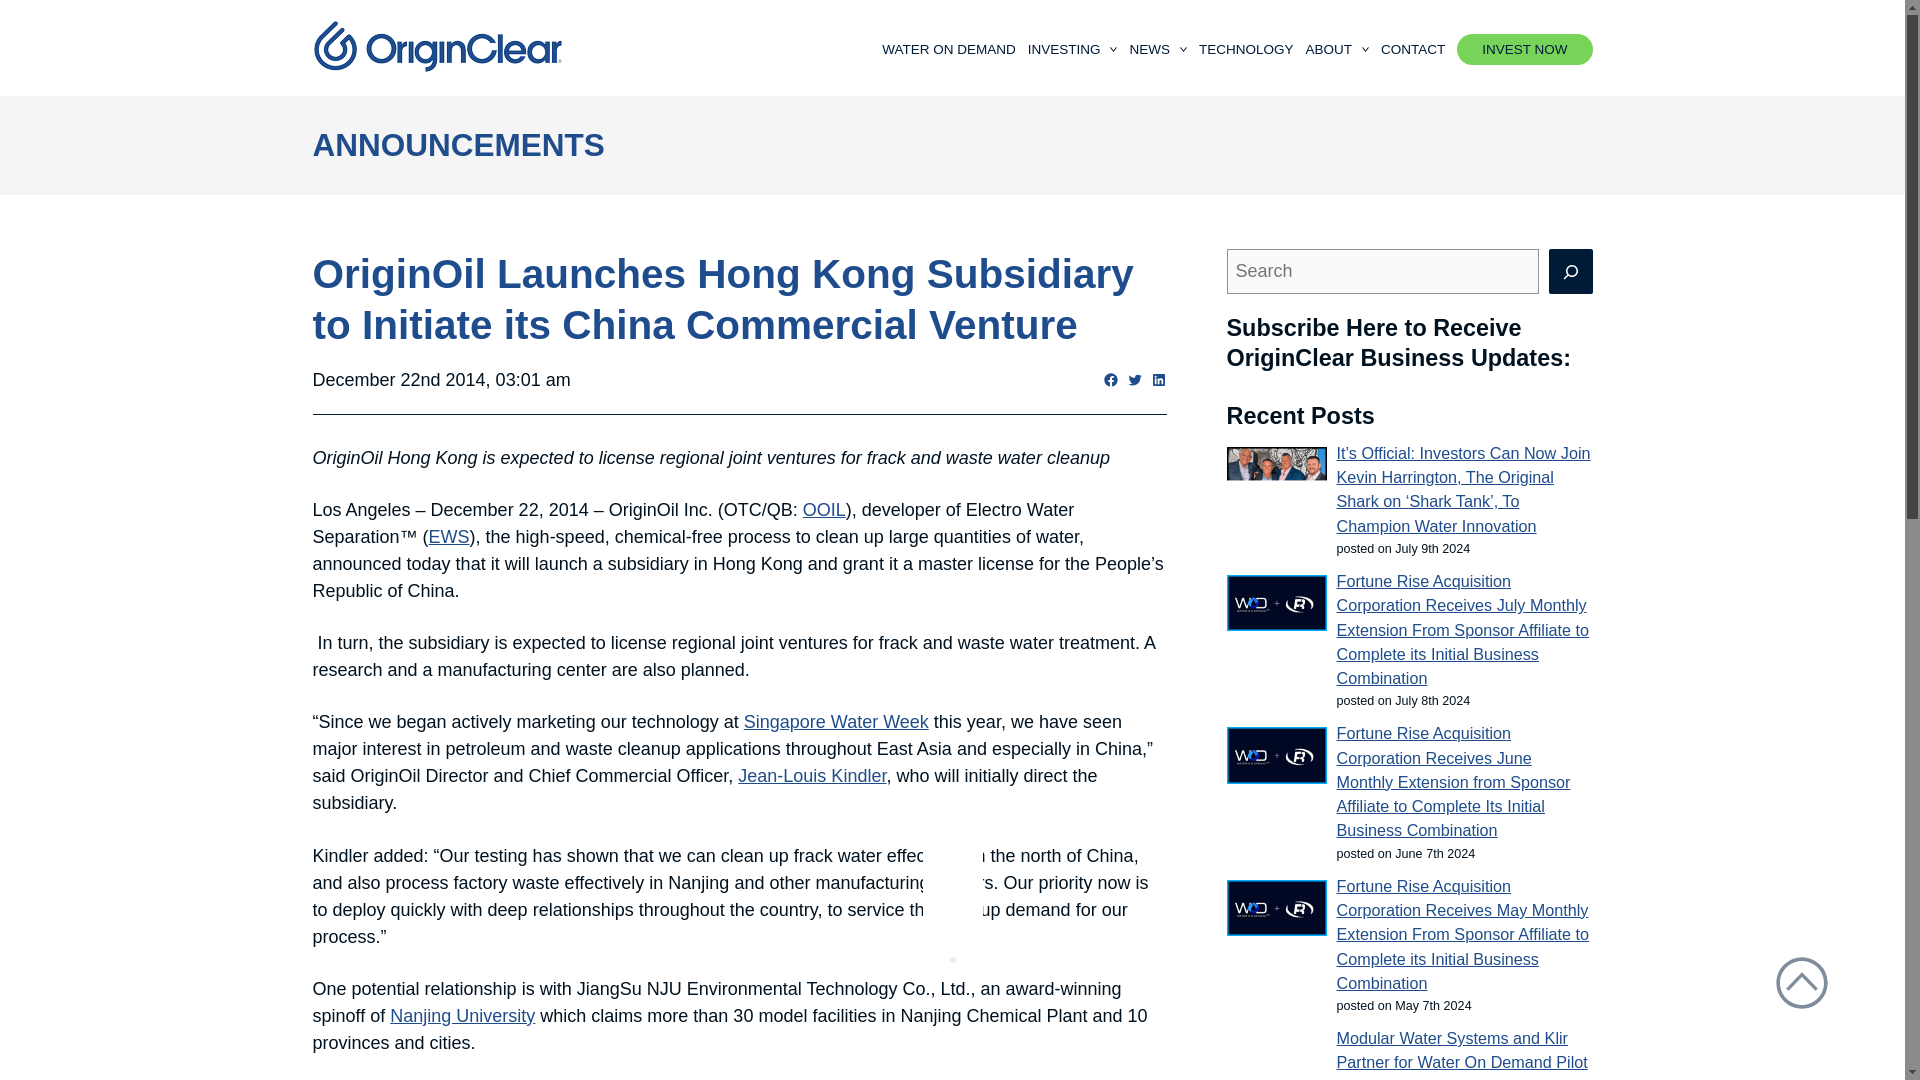 This screenshot has height=1080, width=1920. I want to click on WATER ON DEMAND, so click(948, 48).